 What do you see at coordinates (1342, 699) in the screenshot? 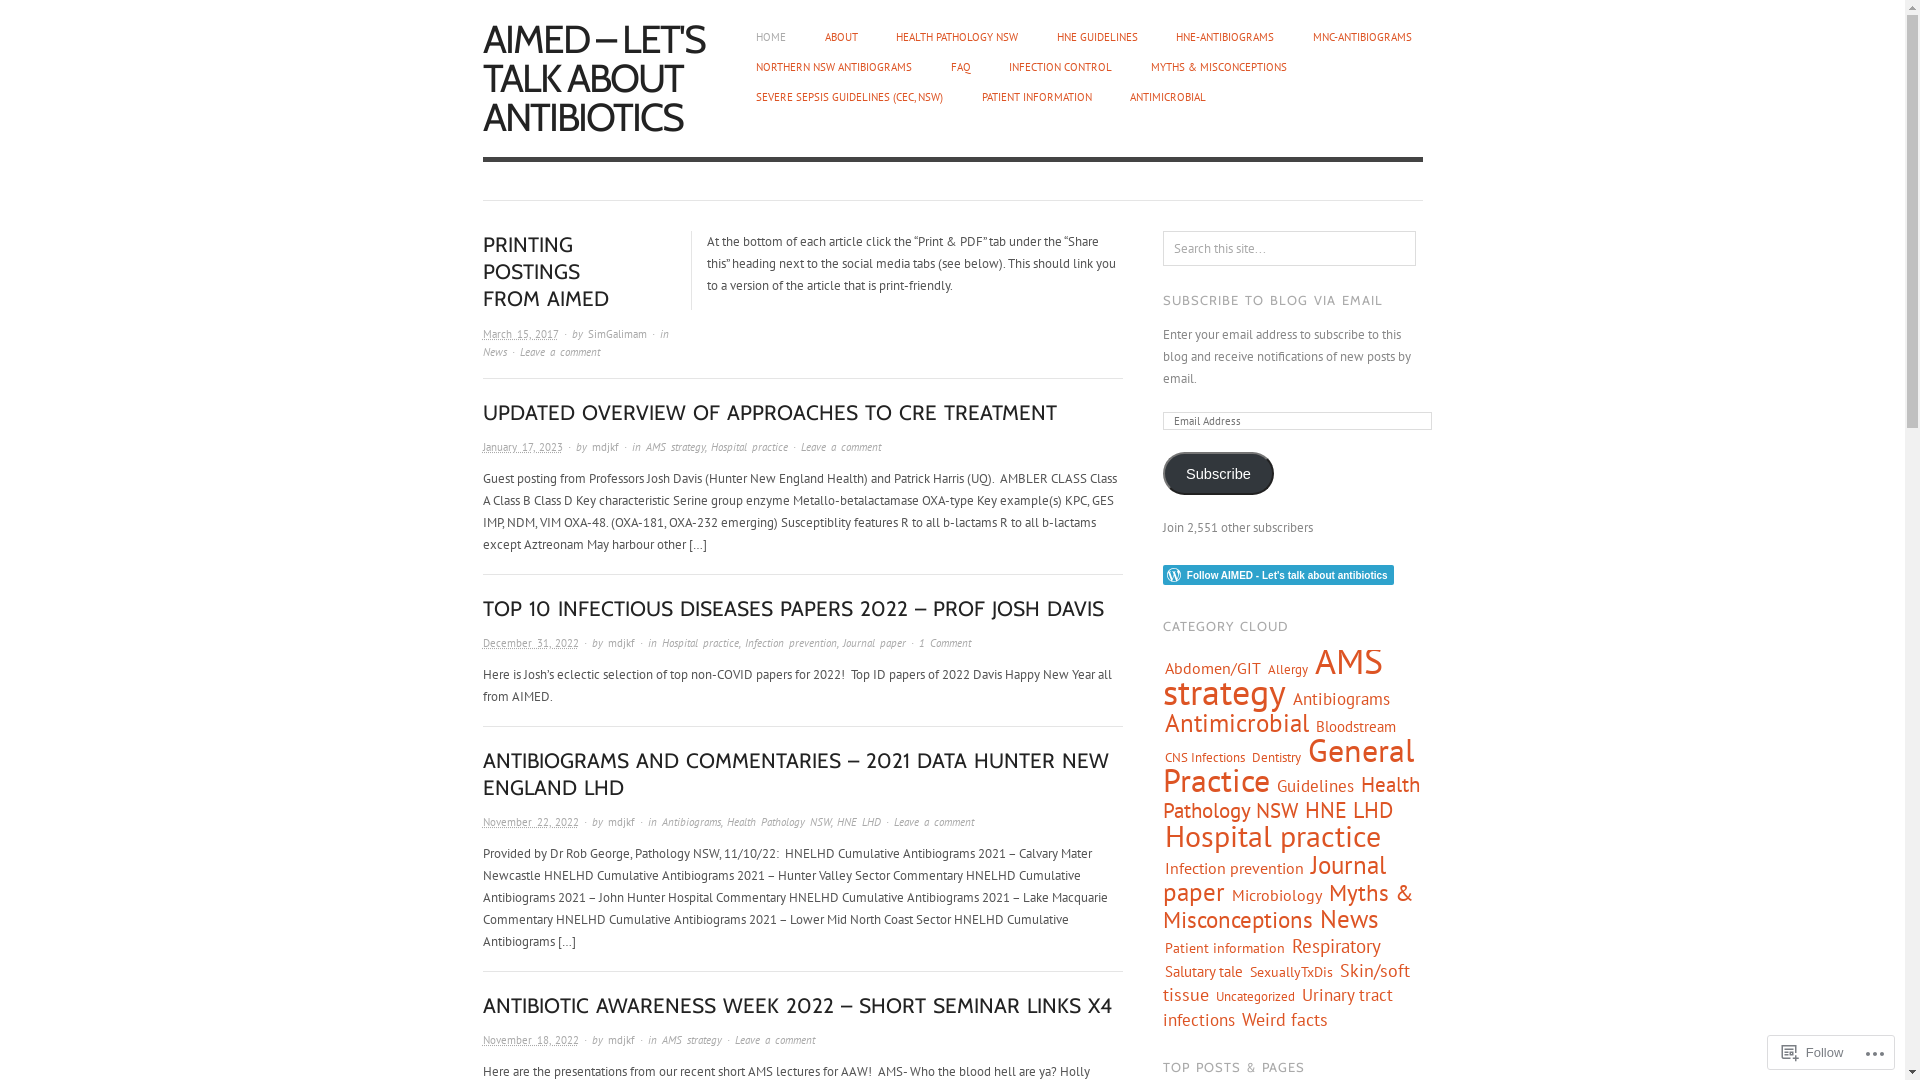
I see `Antibiograms` at bounding box center [1342, 699].